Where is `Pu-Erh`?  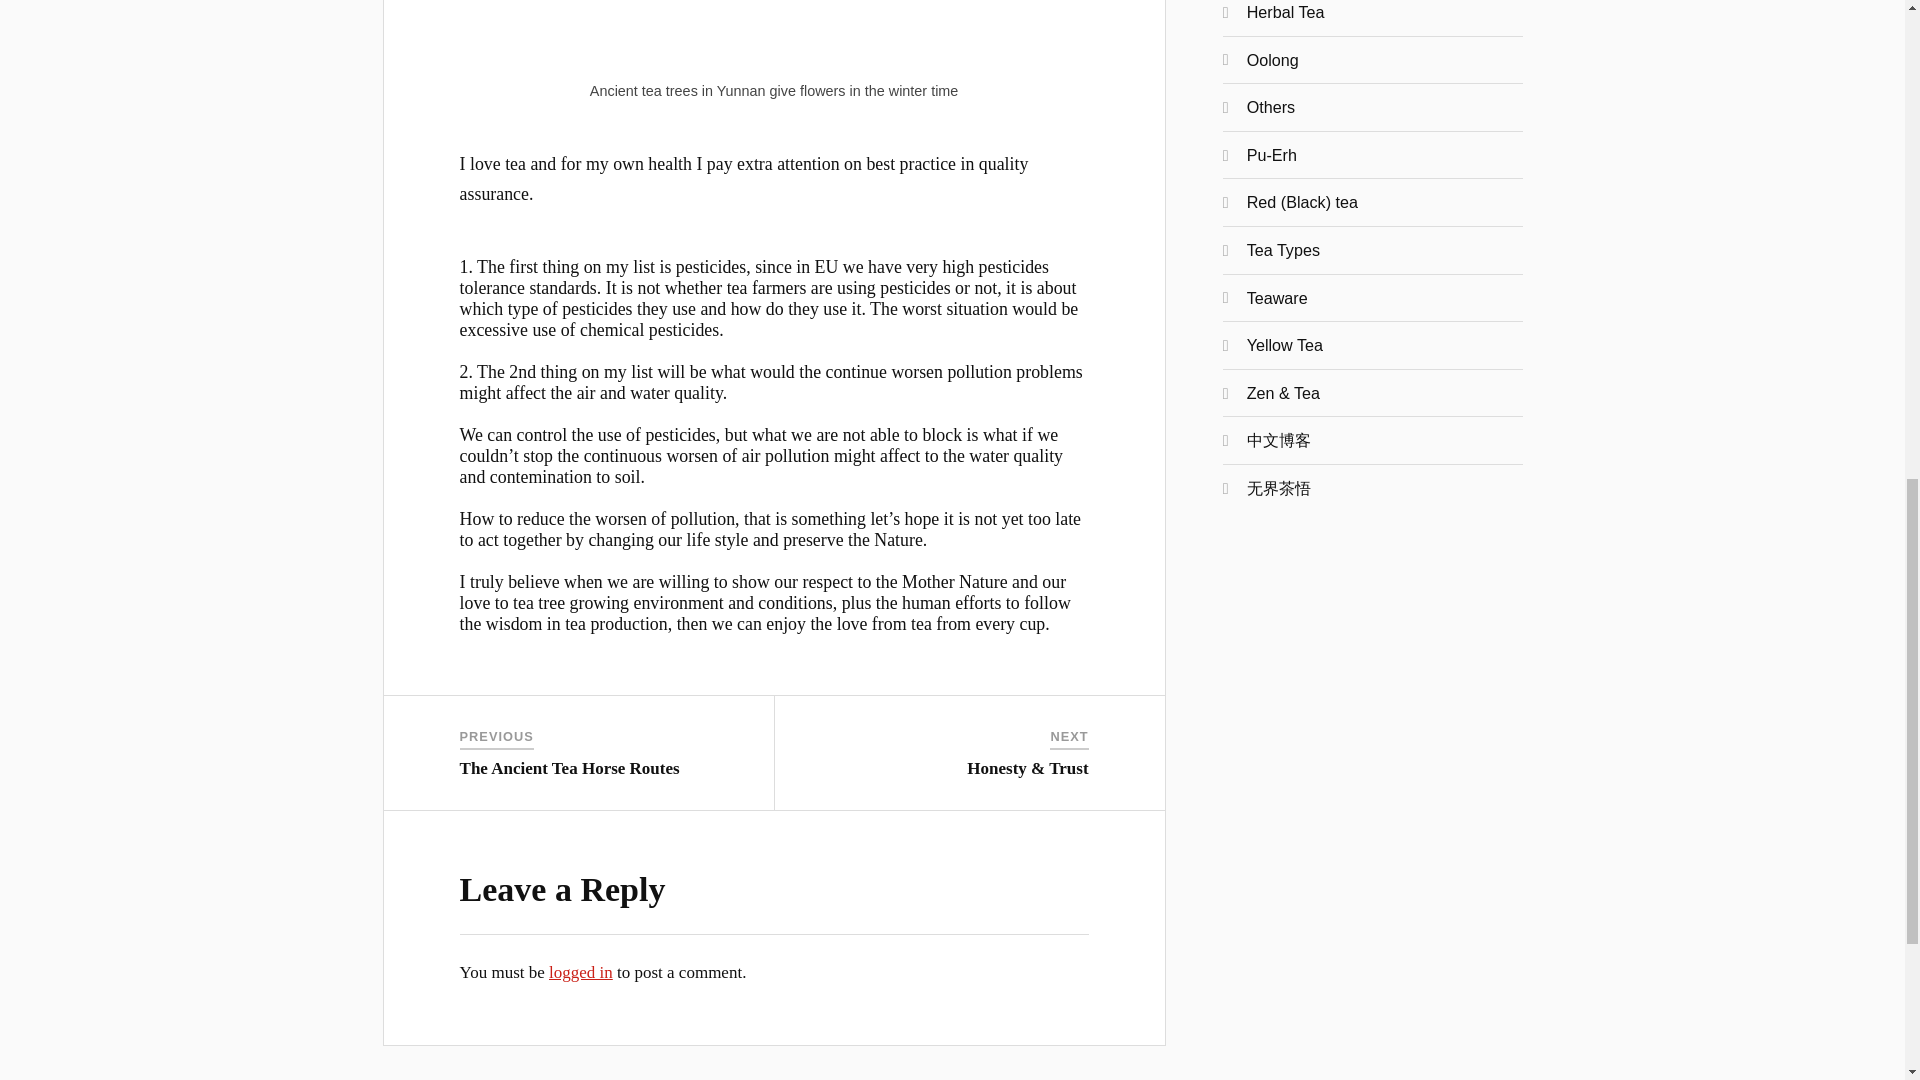 Pu-Erh is located at coordinates (1272, 154).